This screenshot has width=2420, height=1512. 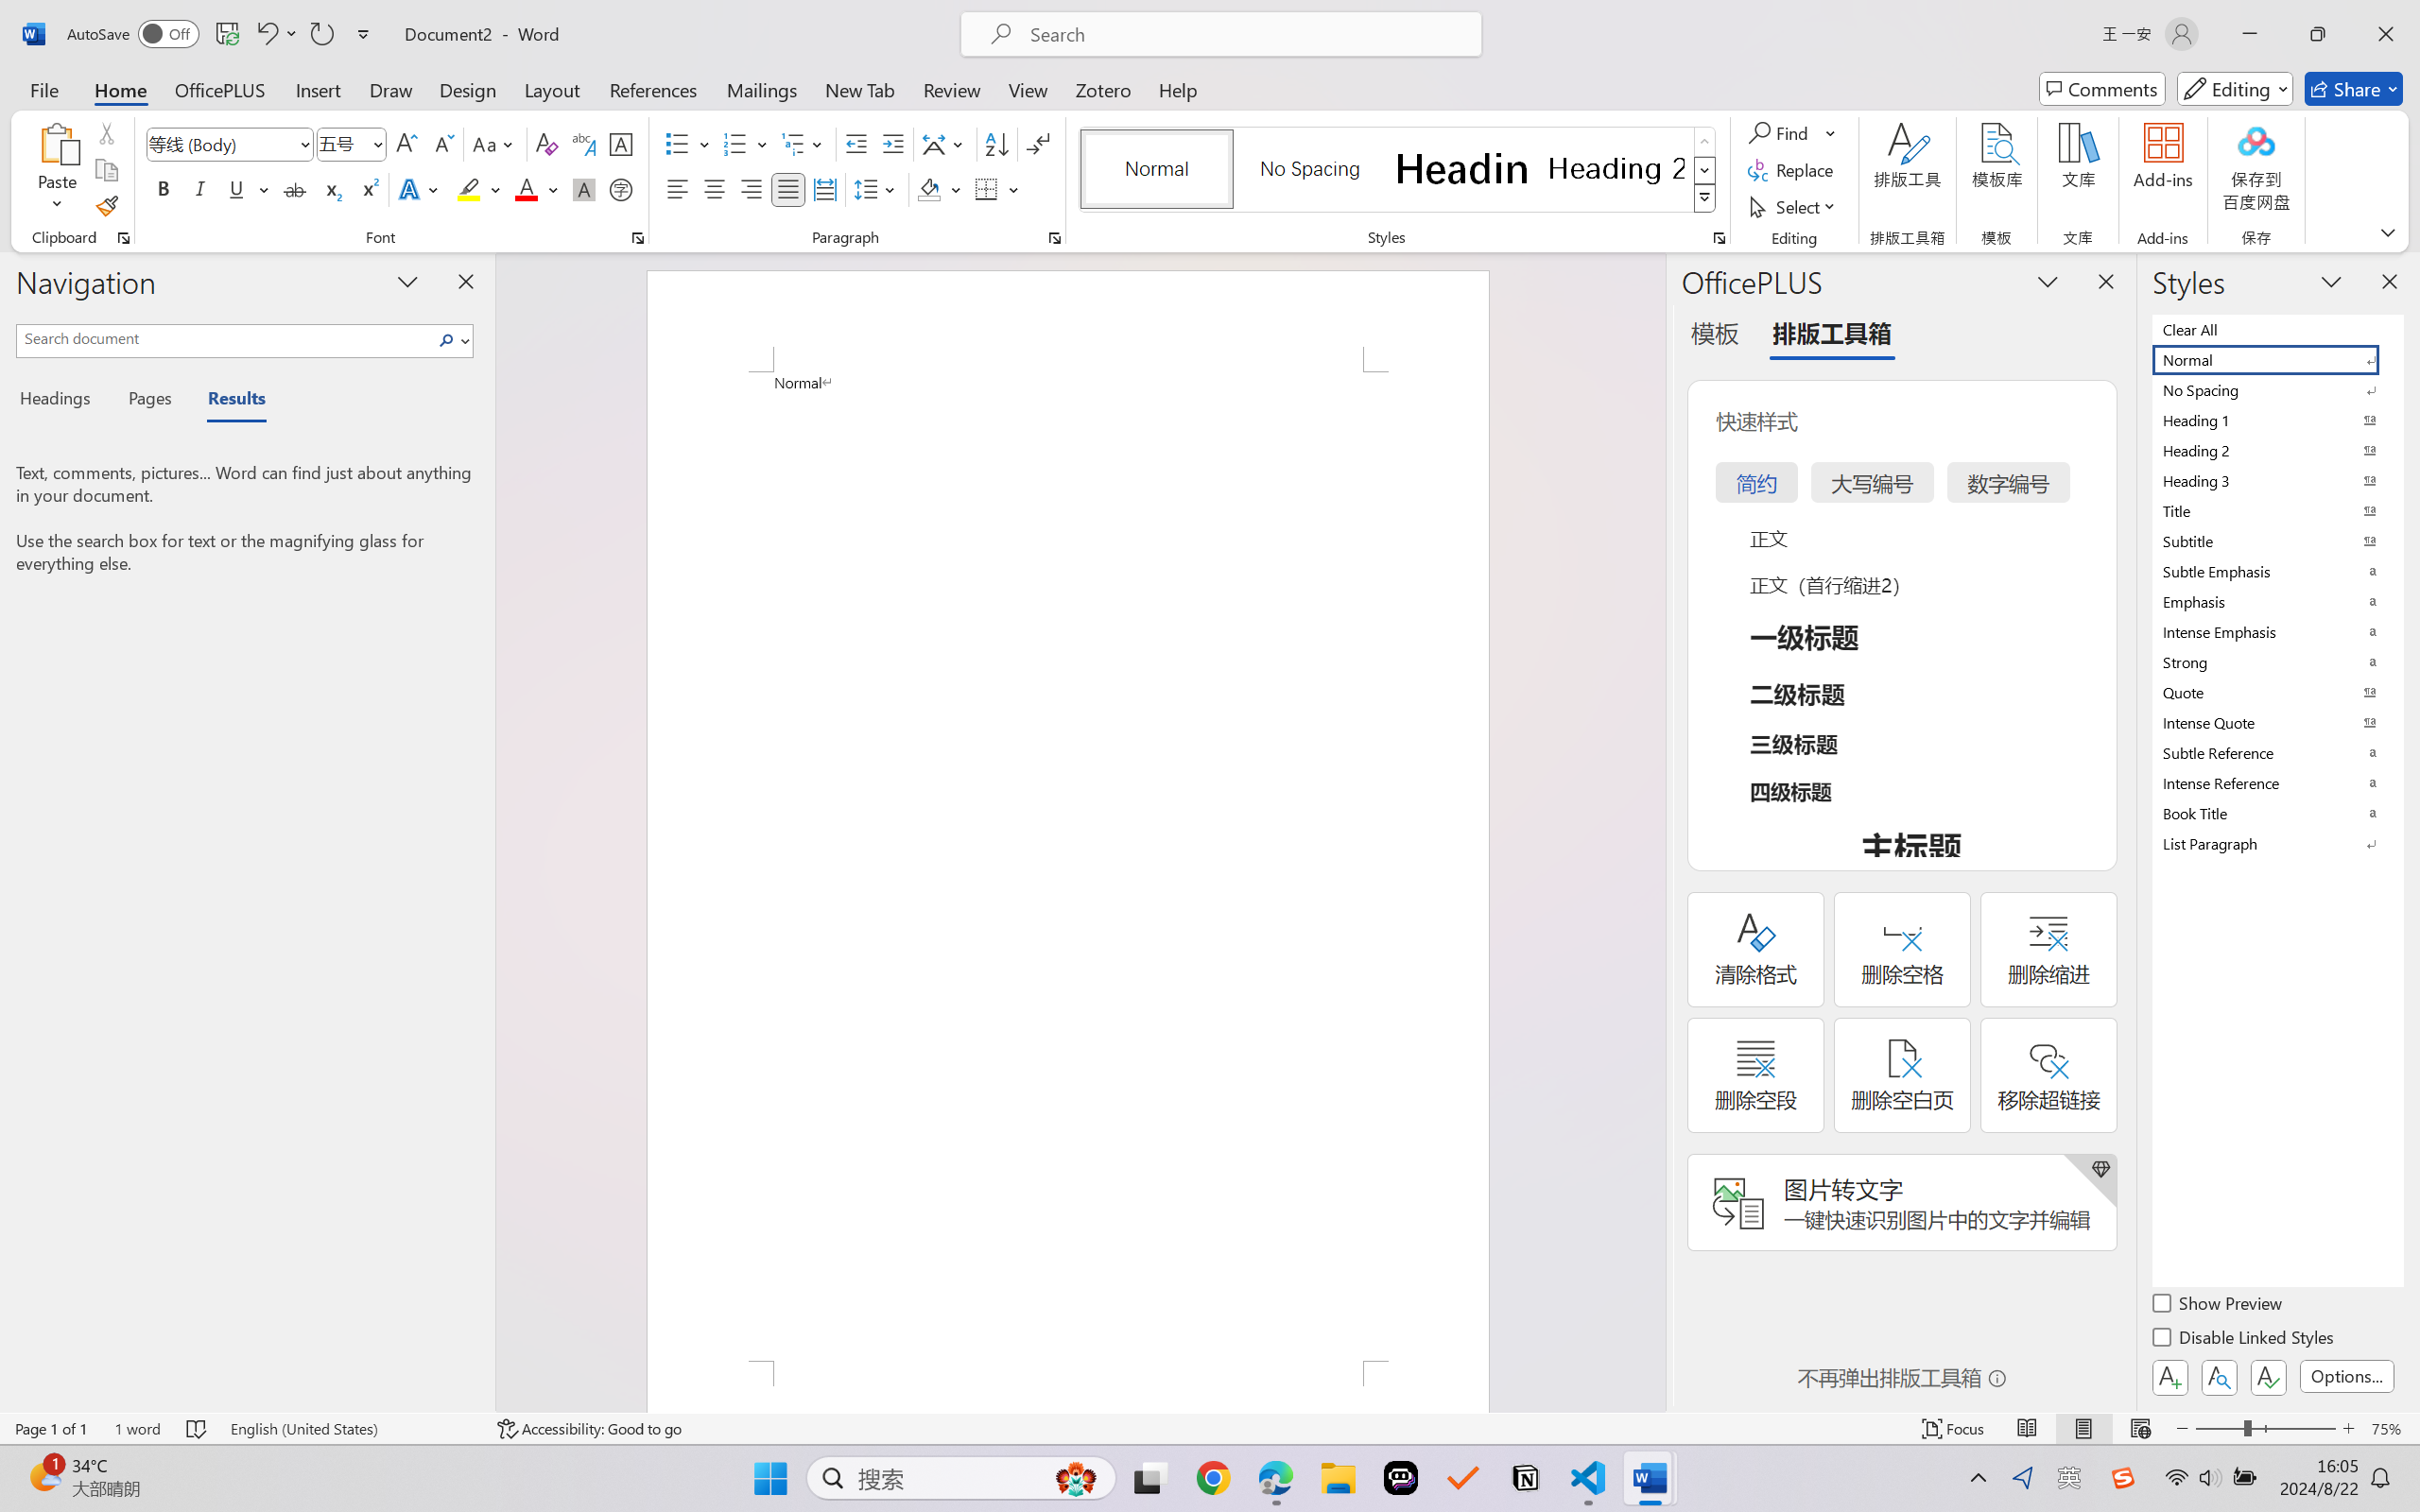 I want to click on Cut, so click(x=106, y=132).